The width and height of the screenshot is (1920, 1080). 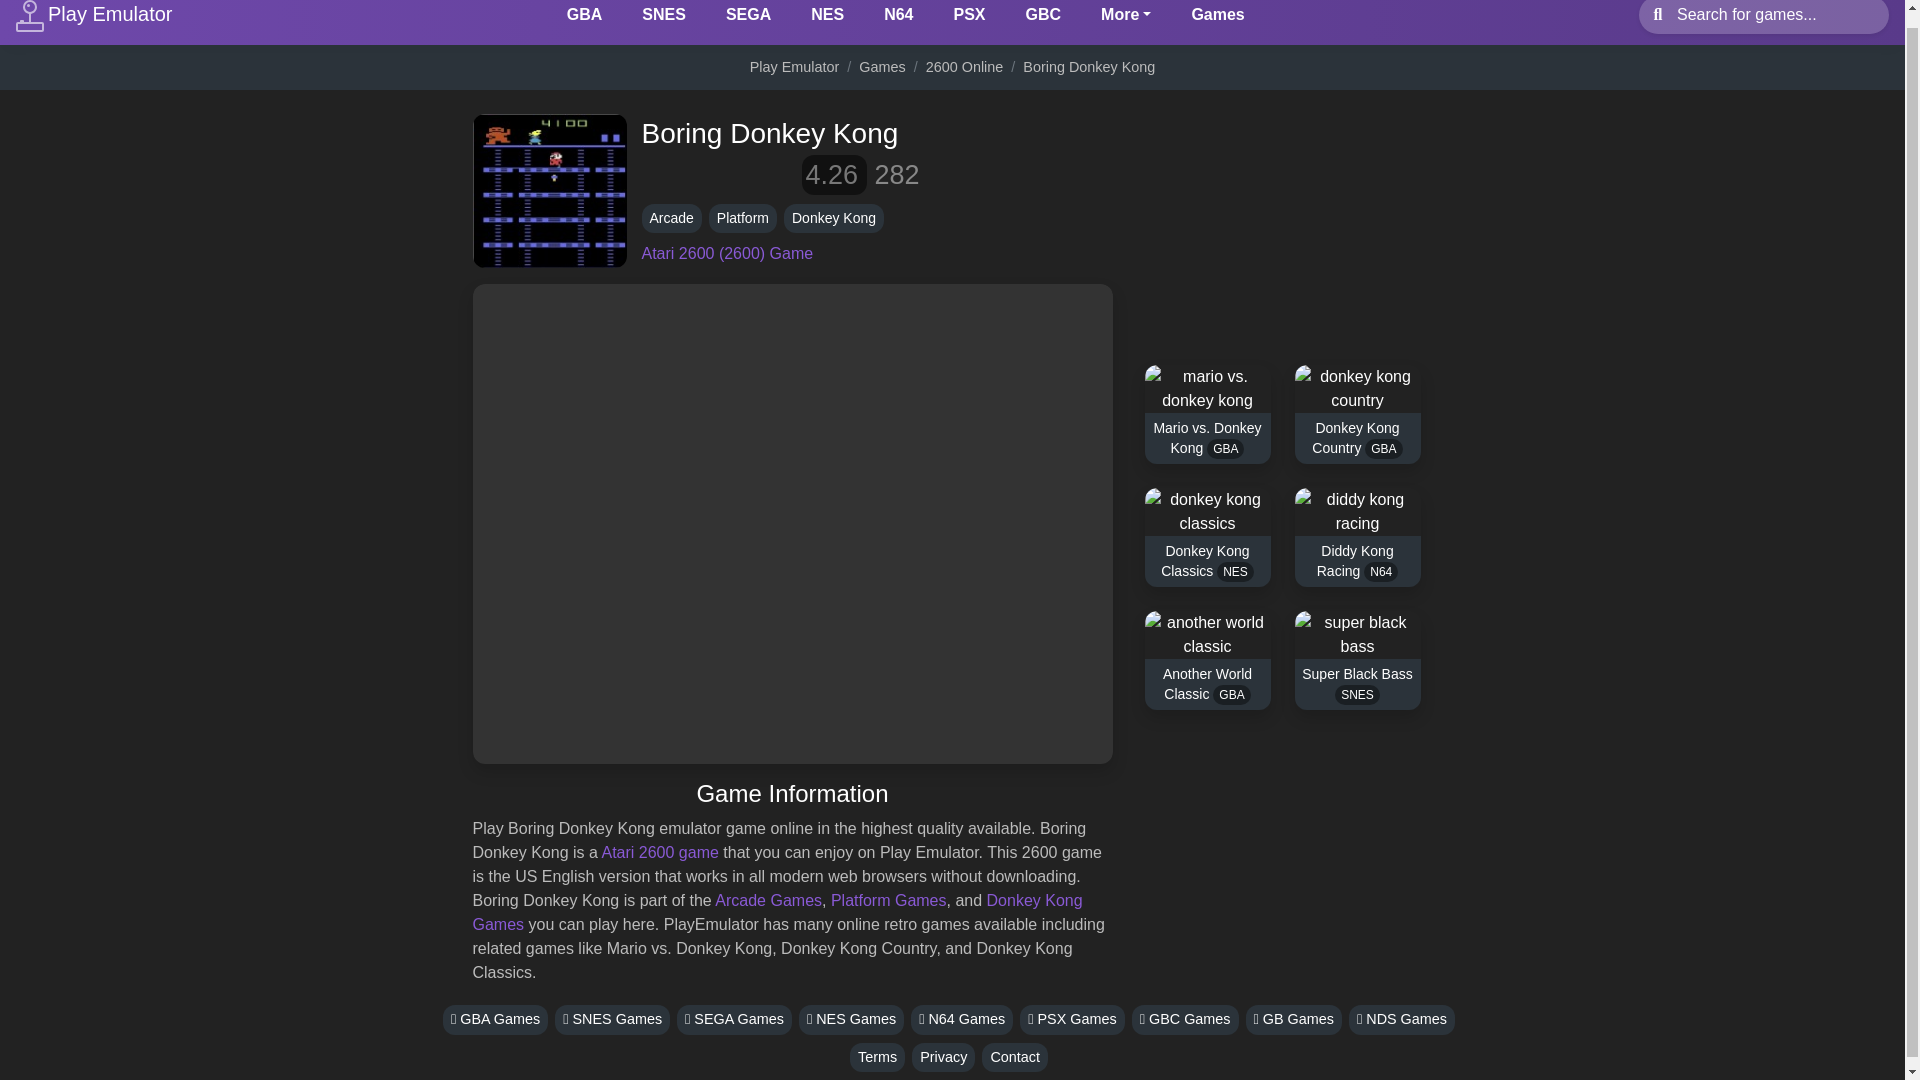 What do you see at coordinates (1089, 66) in the screenshot?
I see `Boring Donkey Kong` at bounding box center [1089, 66].